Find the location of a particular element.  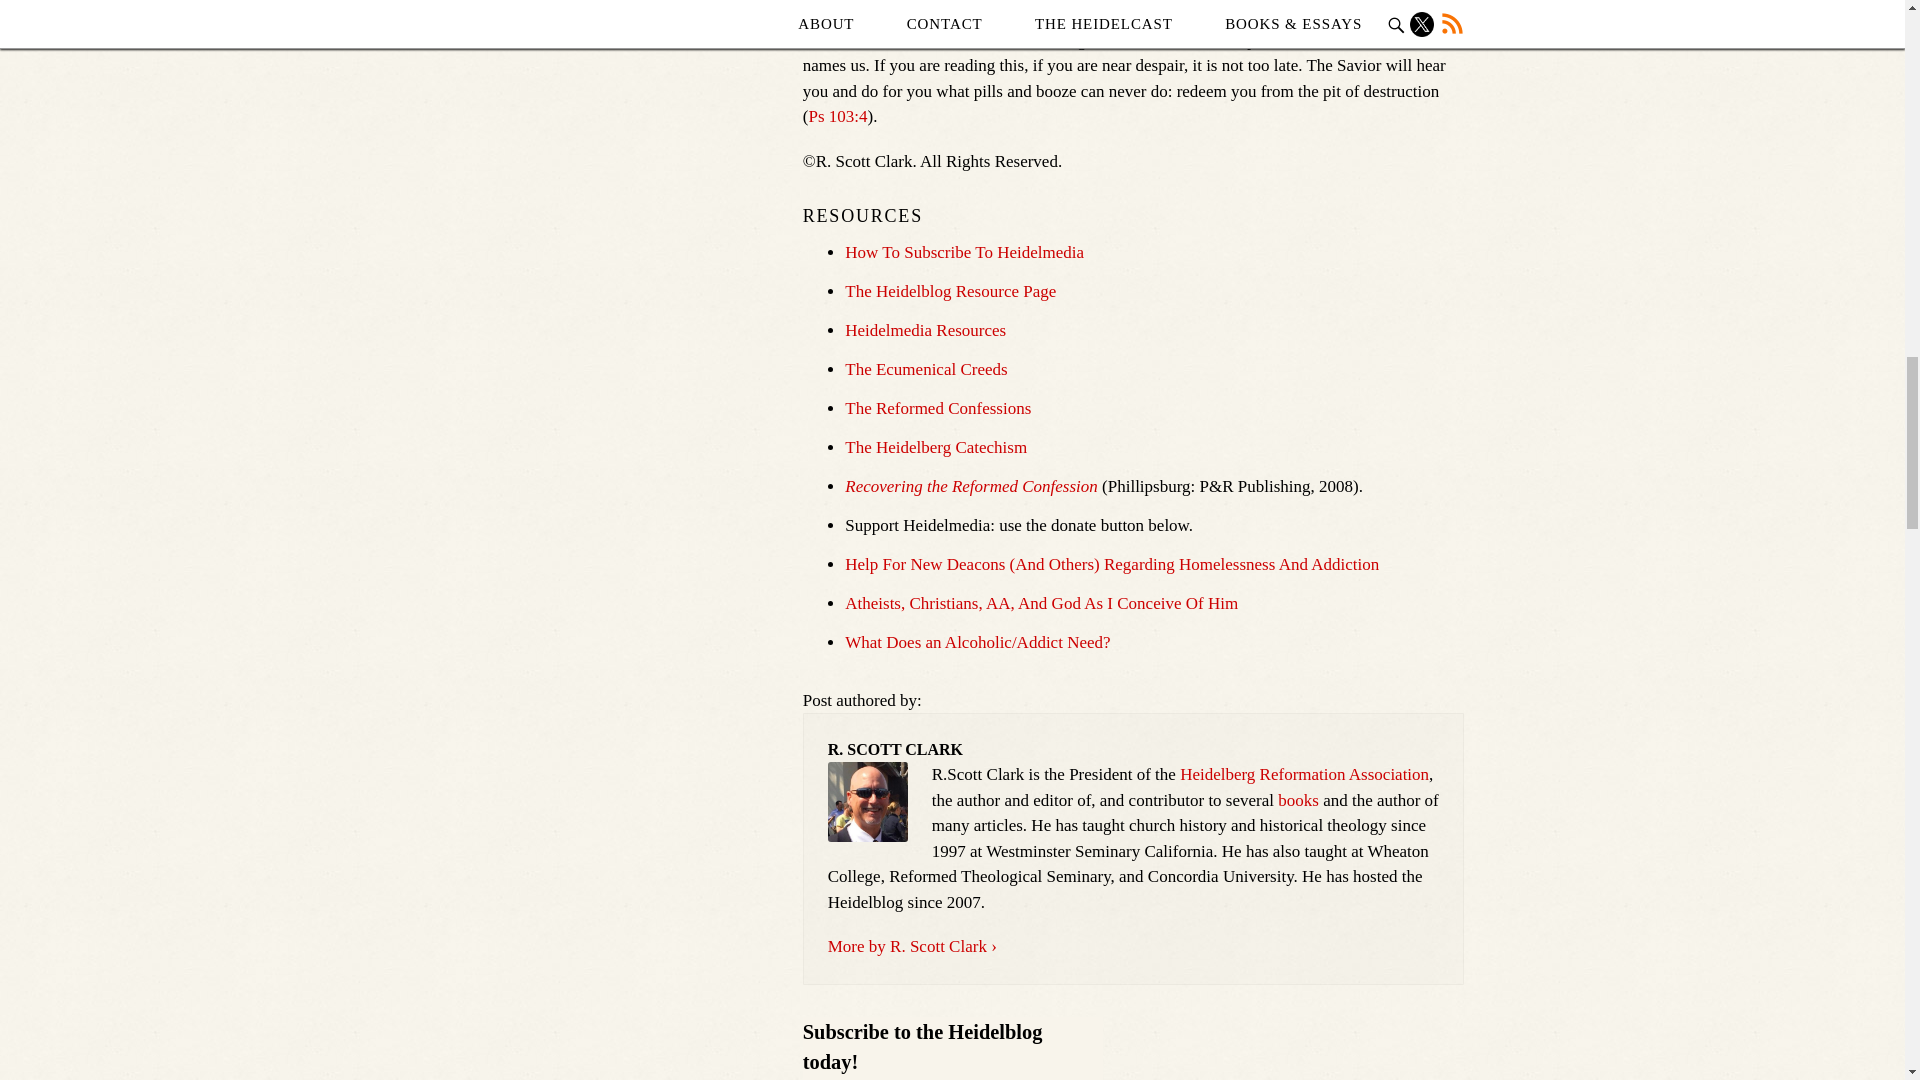

Heidelberg Reformation Association is located at coordinates (1304, 774).